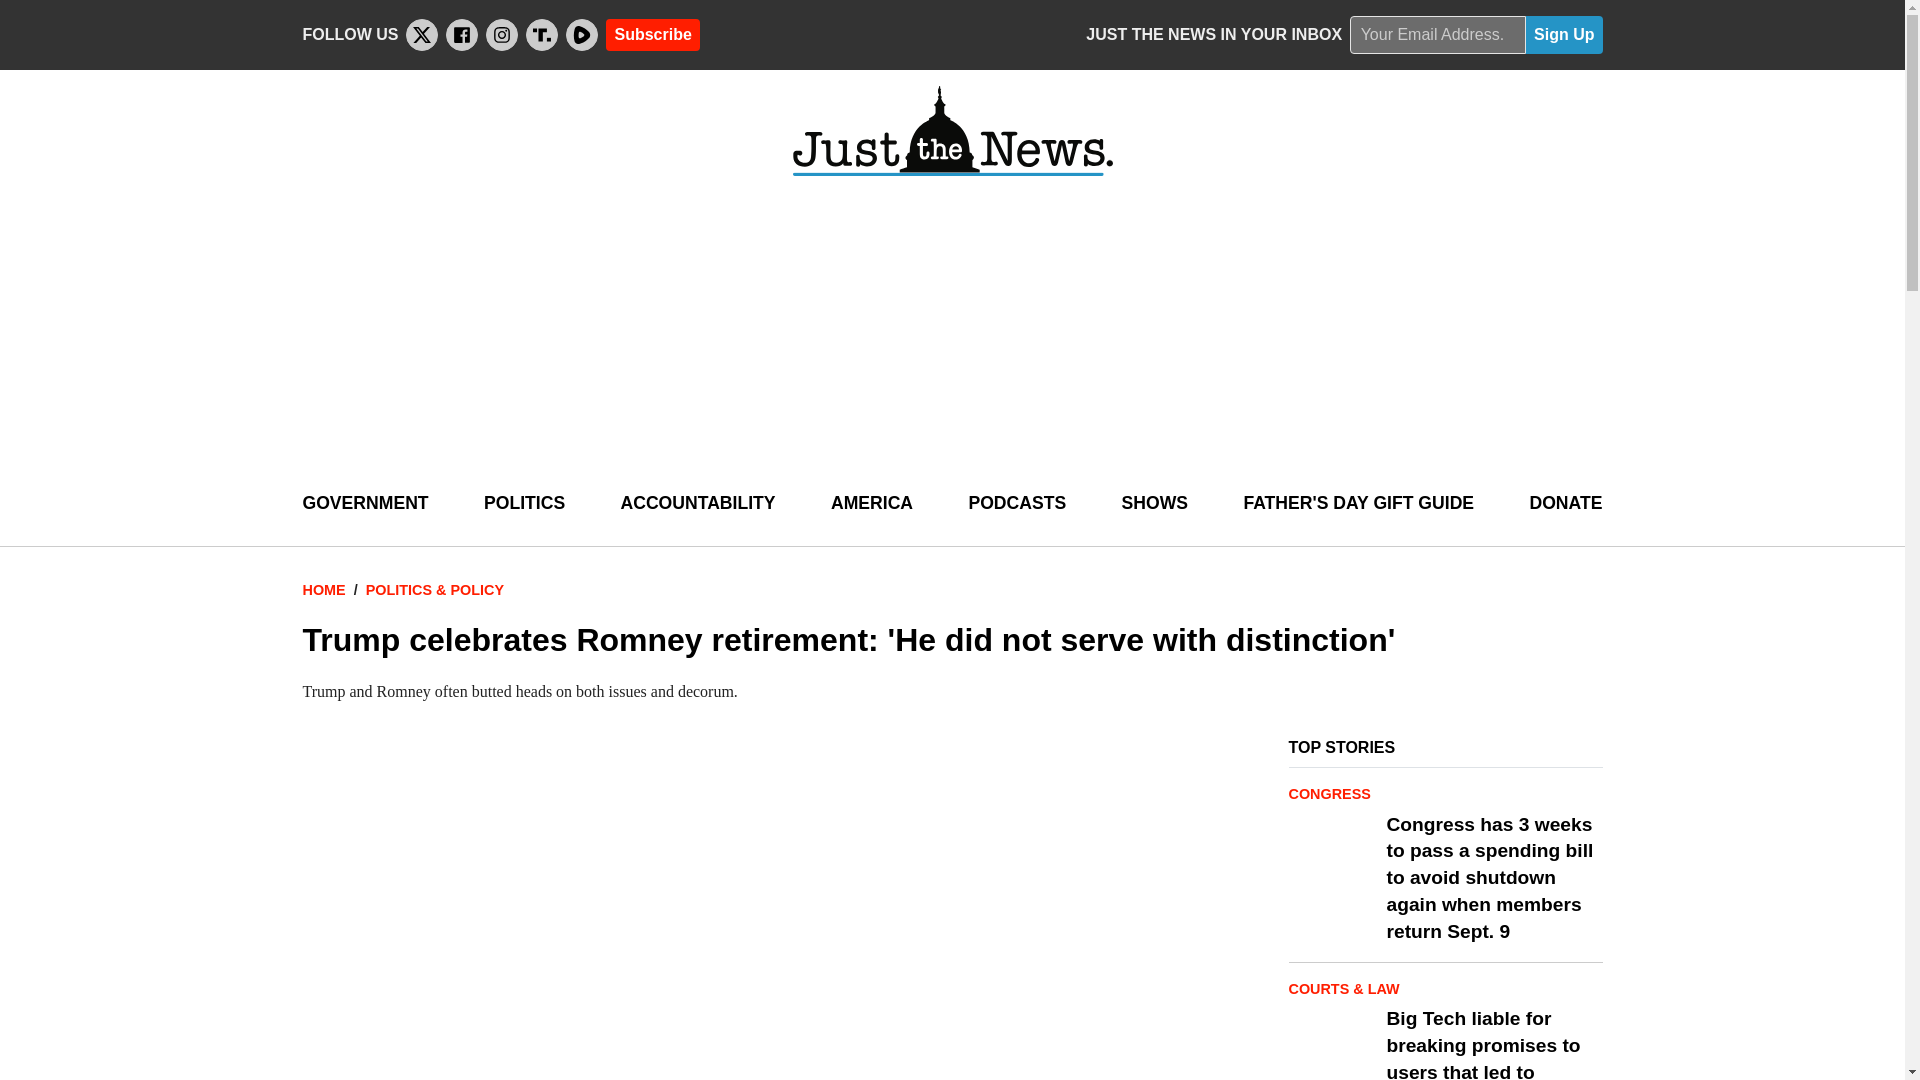 This screenshot has width=1920, height=1080. Describe the element at coordinates (1016, 504) in the screenshot. I see `PODCASTS` at that location.